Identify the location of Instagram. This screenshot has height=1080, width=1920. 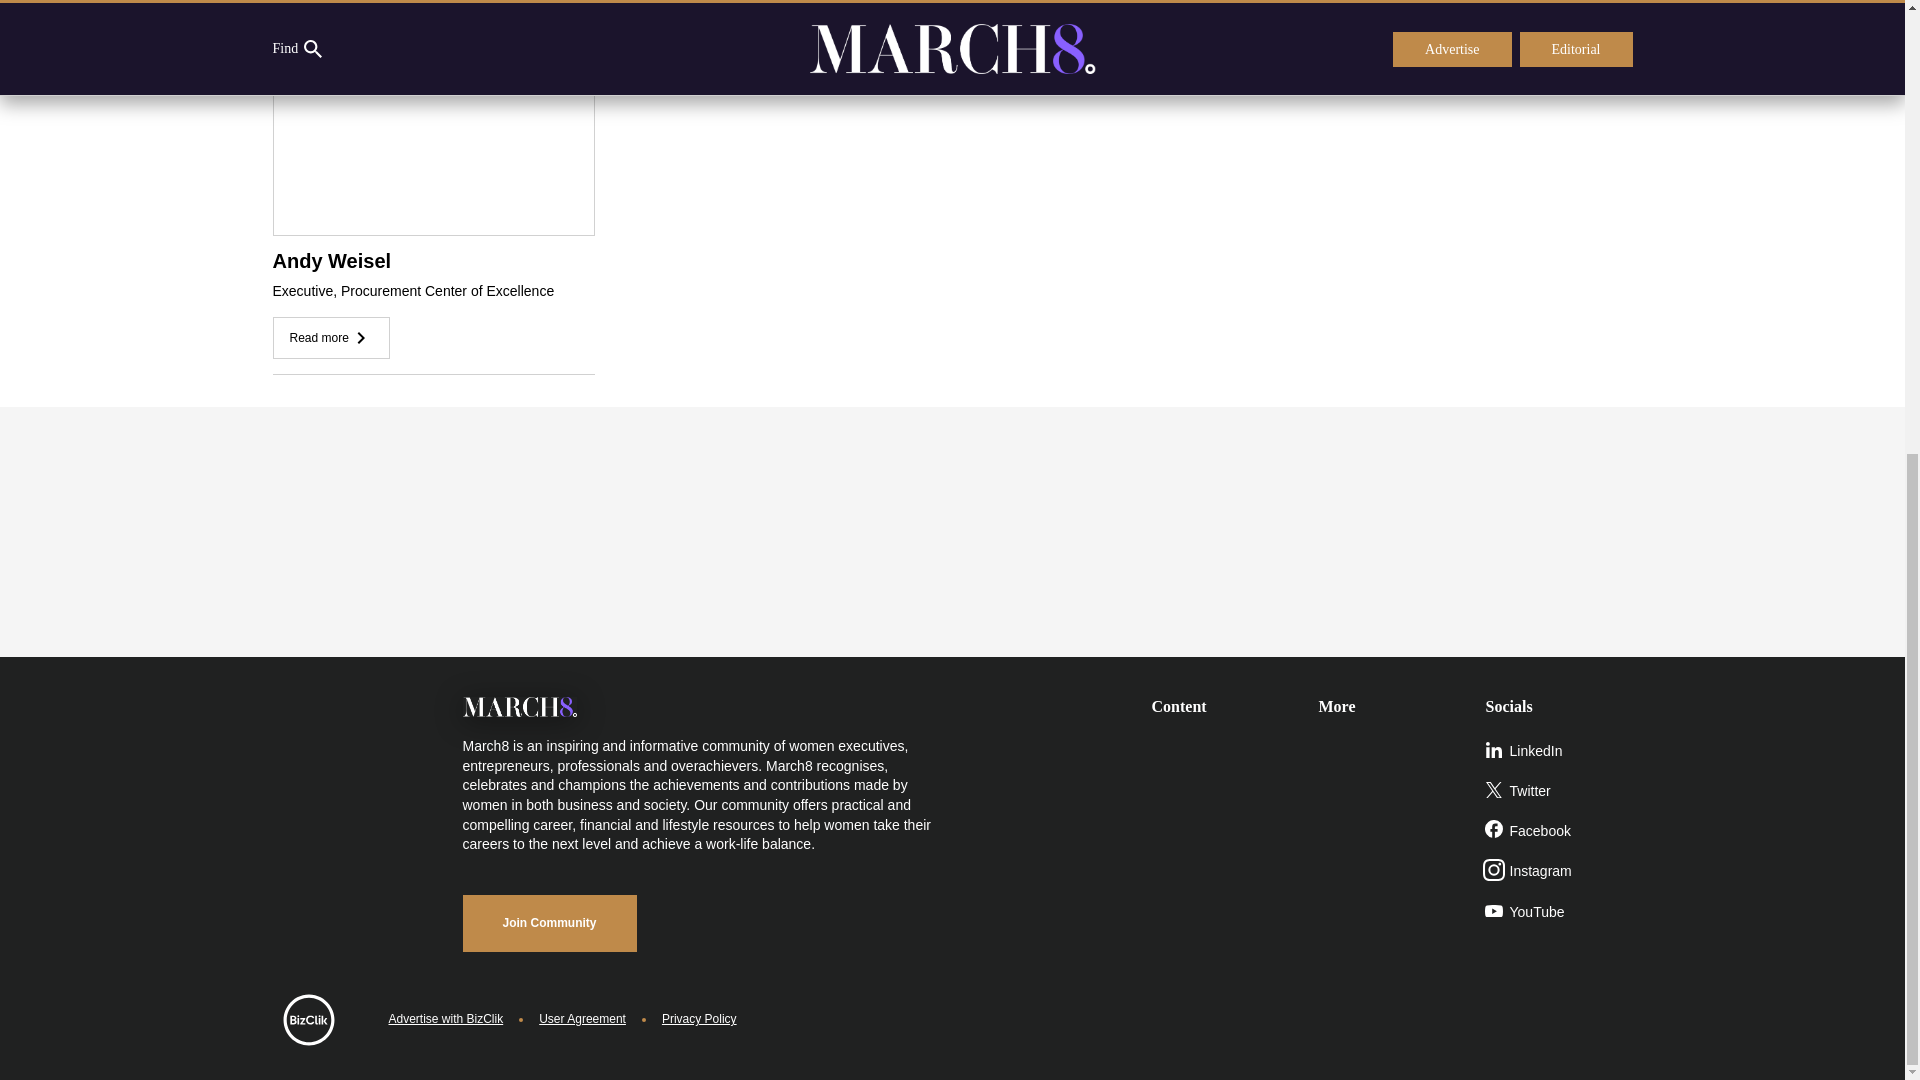
(1560, 872).